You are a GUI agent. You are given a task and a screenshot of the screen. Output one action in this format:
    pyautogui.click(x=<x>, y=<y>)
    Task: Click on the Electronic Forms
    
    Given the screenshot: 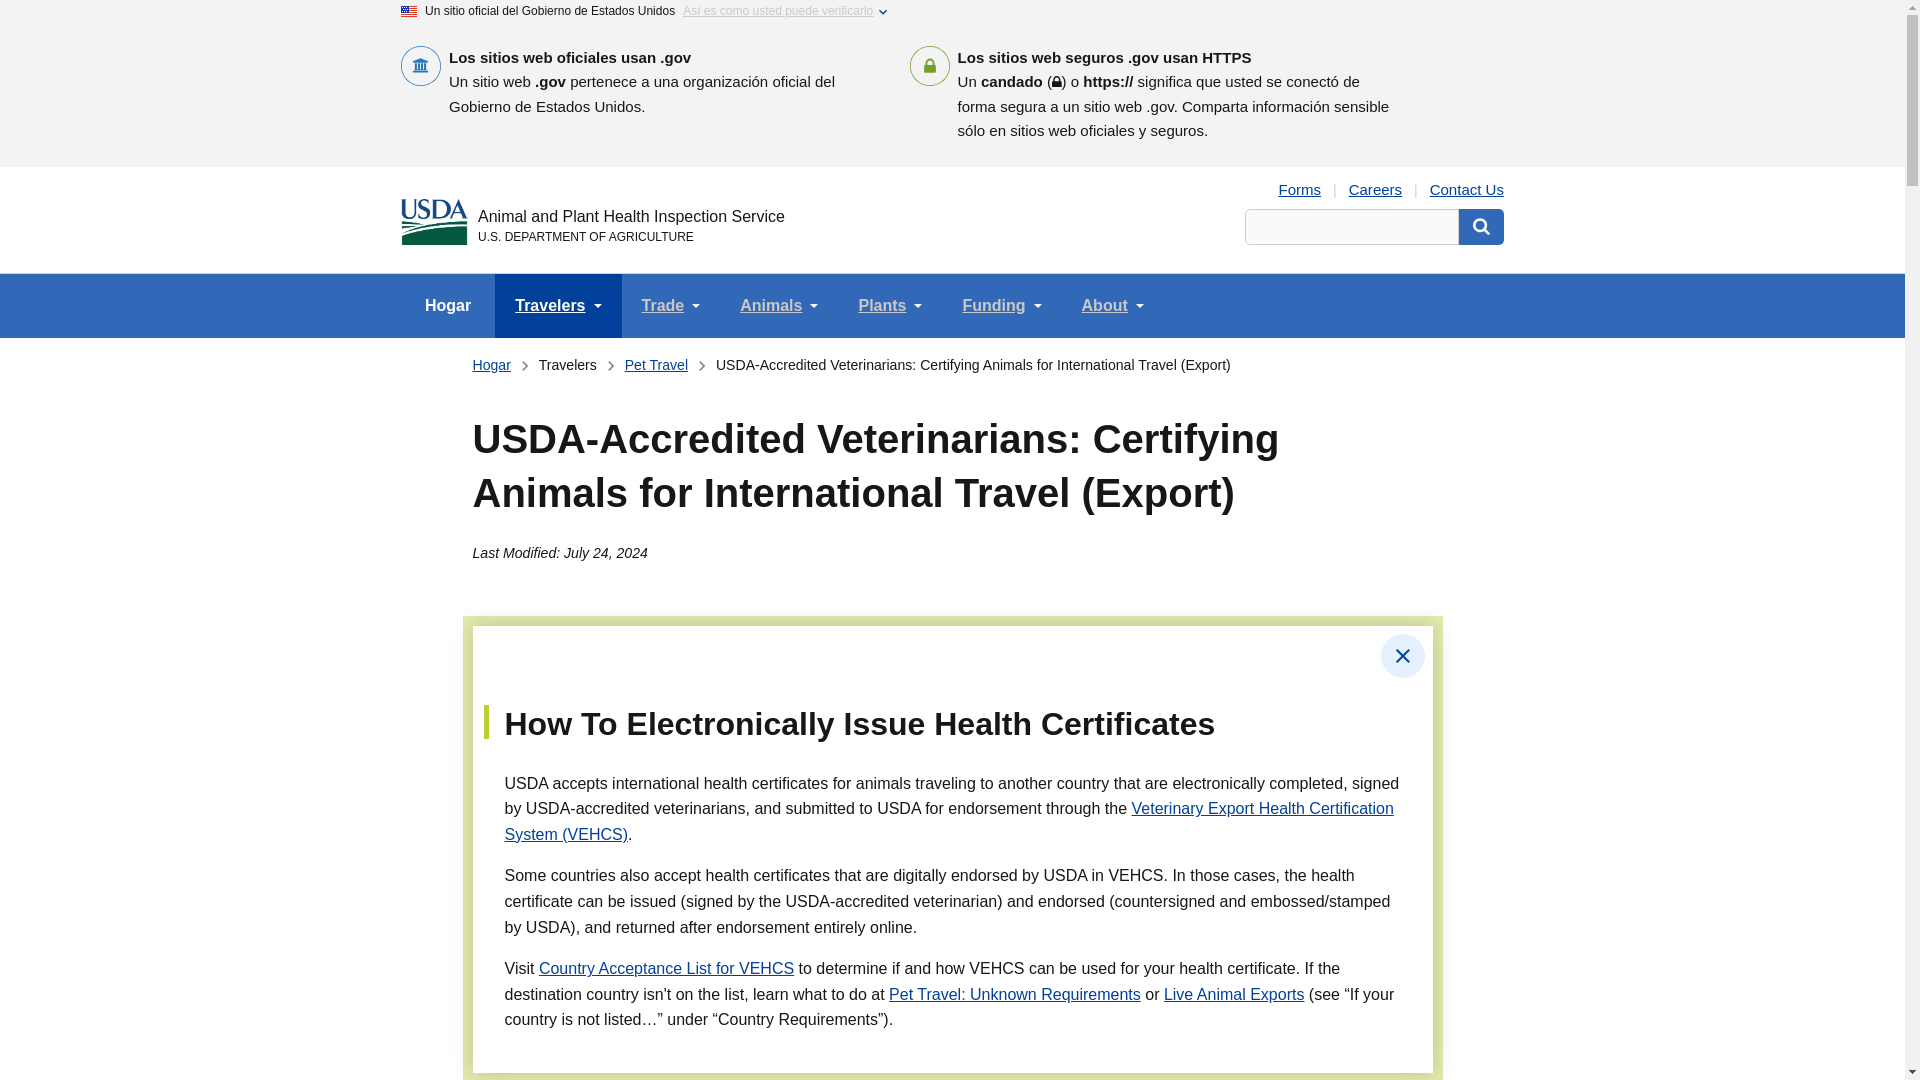 What is the action you would take?
    pyautogui.click(x=1300, y=189)
    